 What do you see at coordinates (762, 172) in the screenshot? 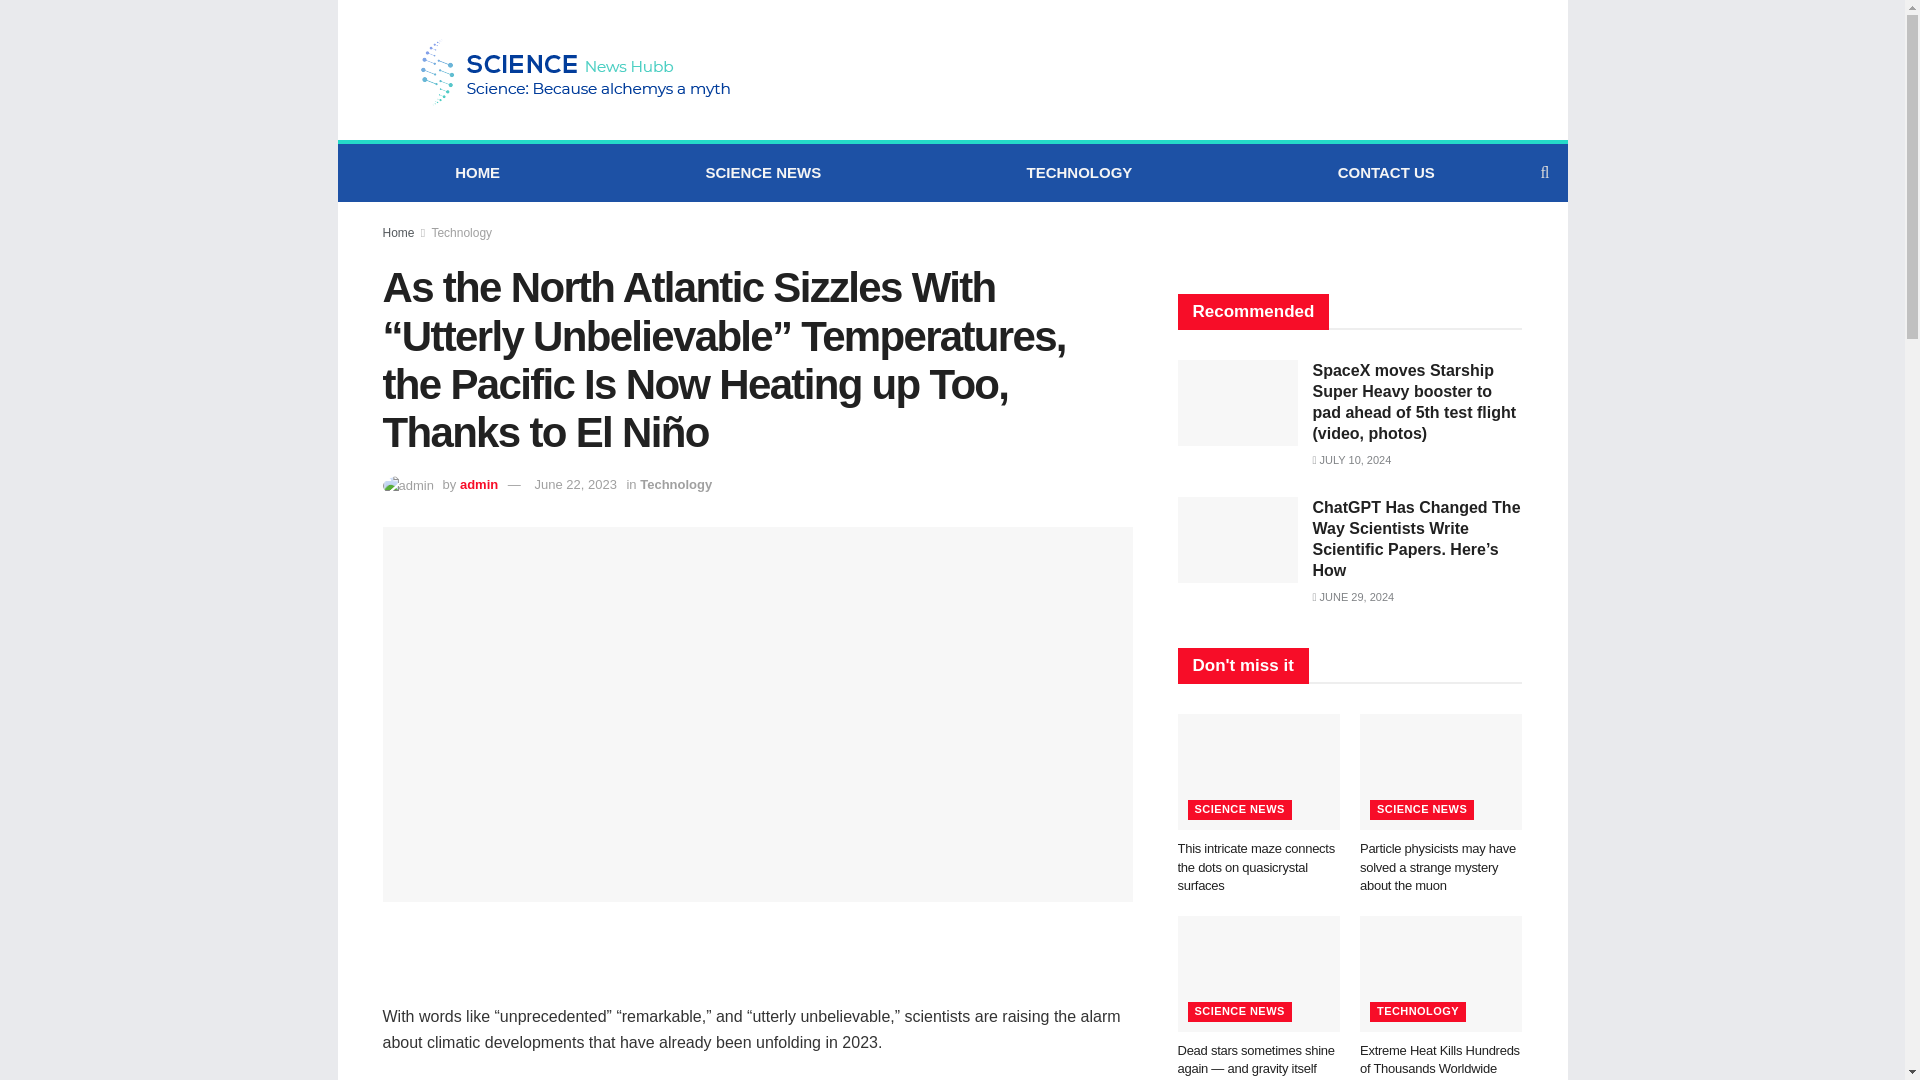
I see `SCIENCE NEWS` at bounding box center [762, 172].